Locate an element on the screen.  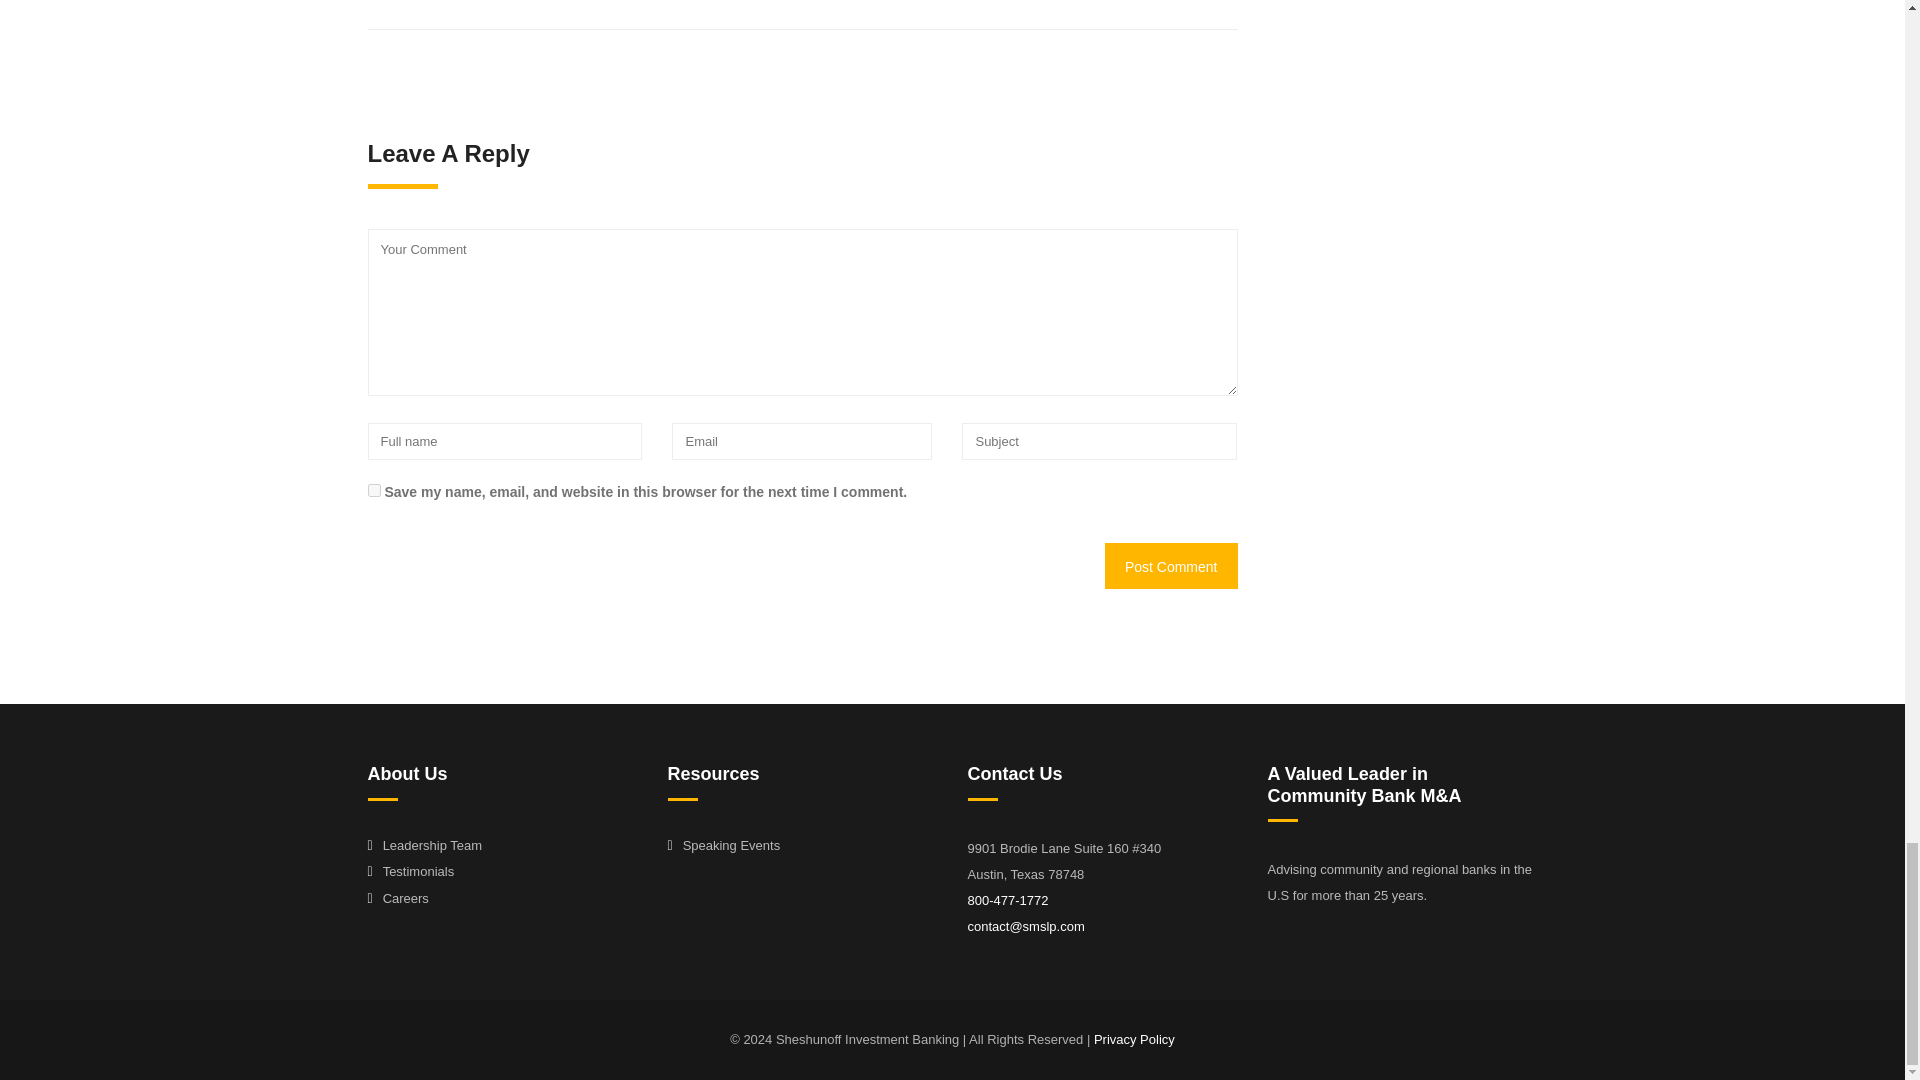
yes is located at coordinates (374, 490).